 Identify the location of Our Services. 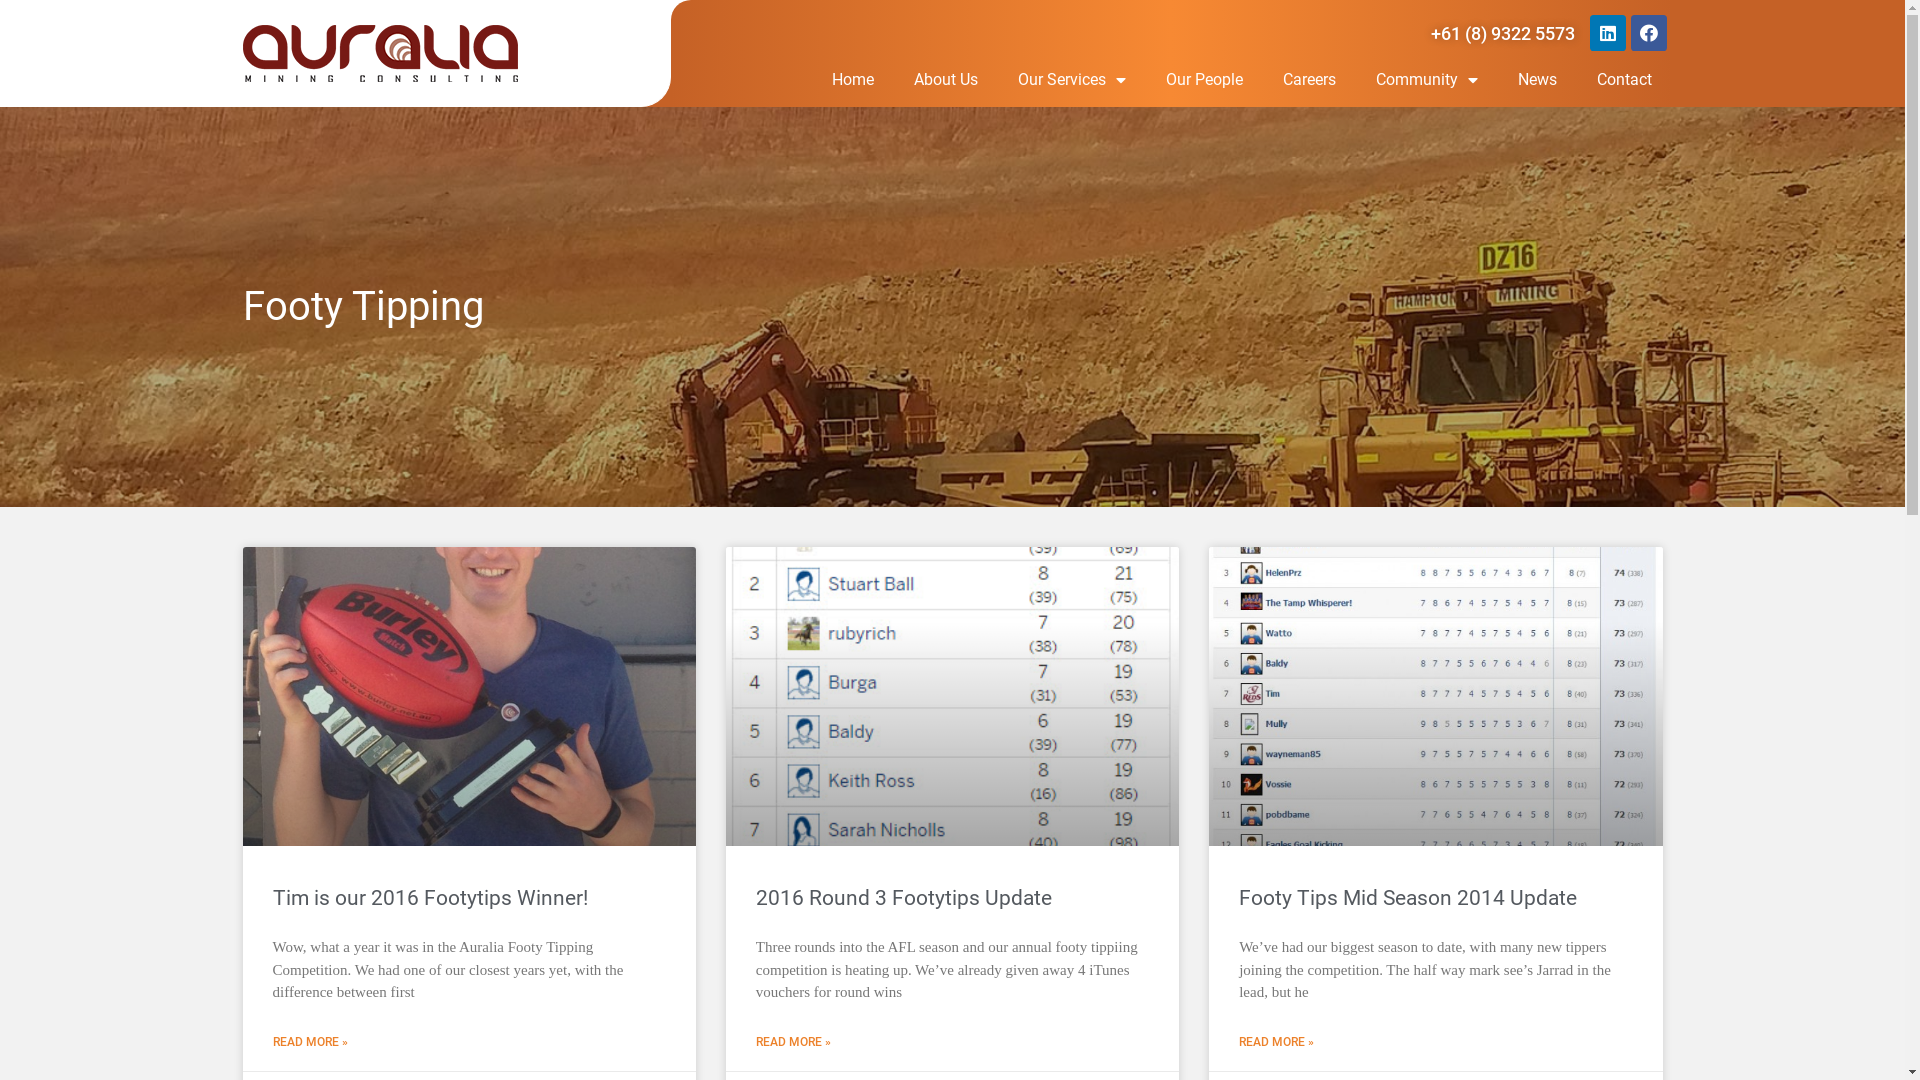
(1072, 80).